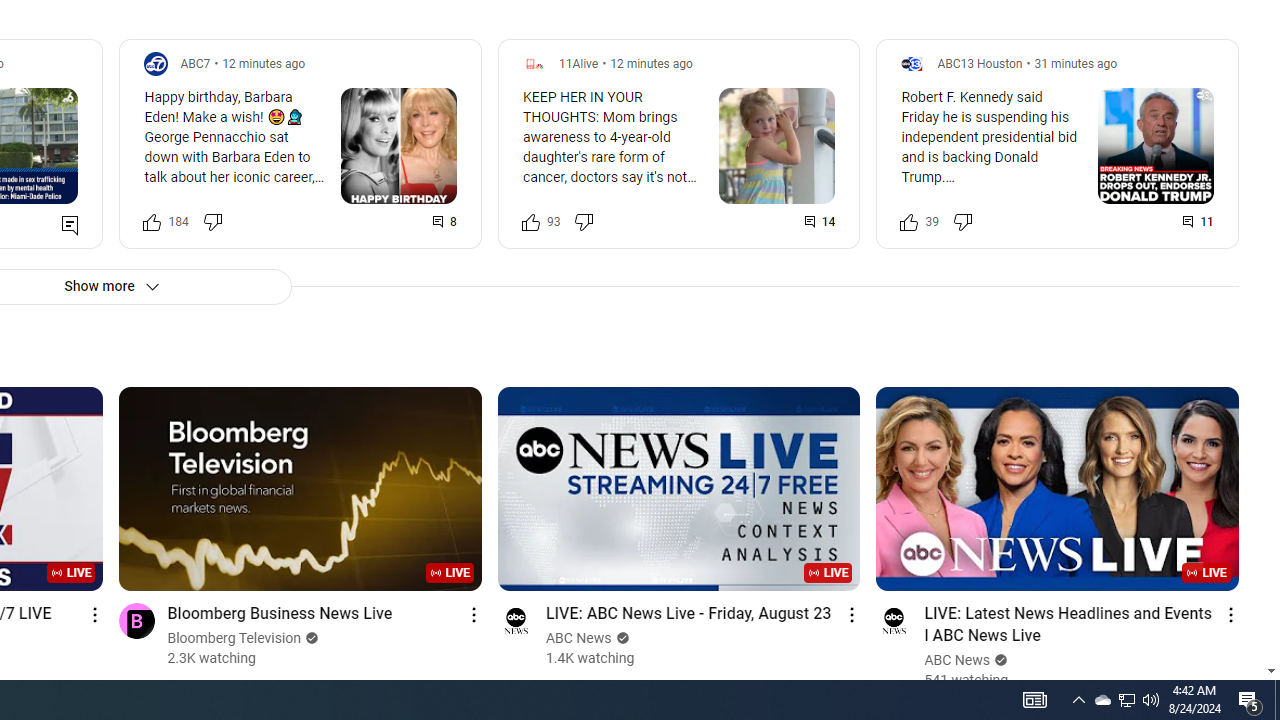  Describe the element at coordinates (1199, 222) in the screenshot. I see `Comment` at that location.